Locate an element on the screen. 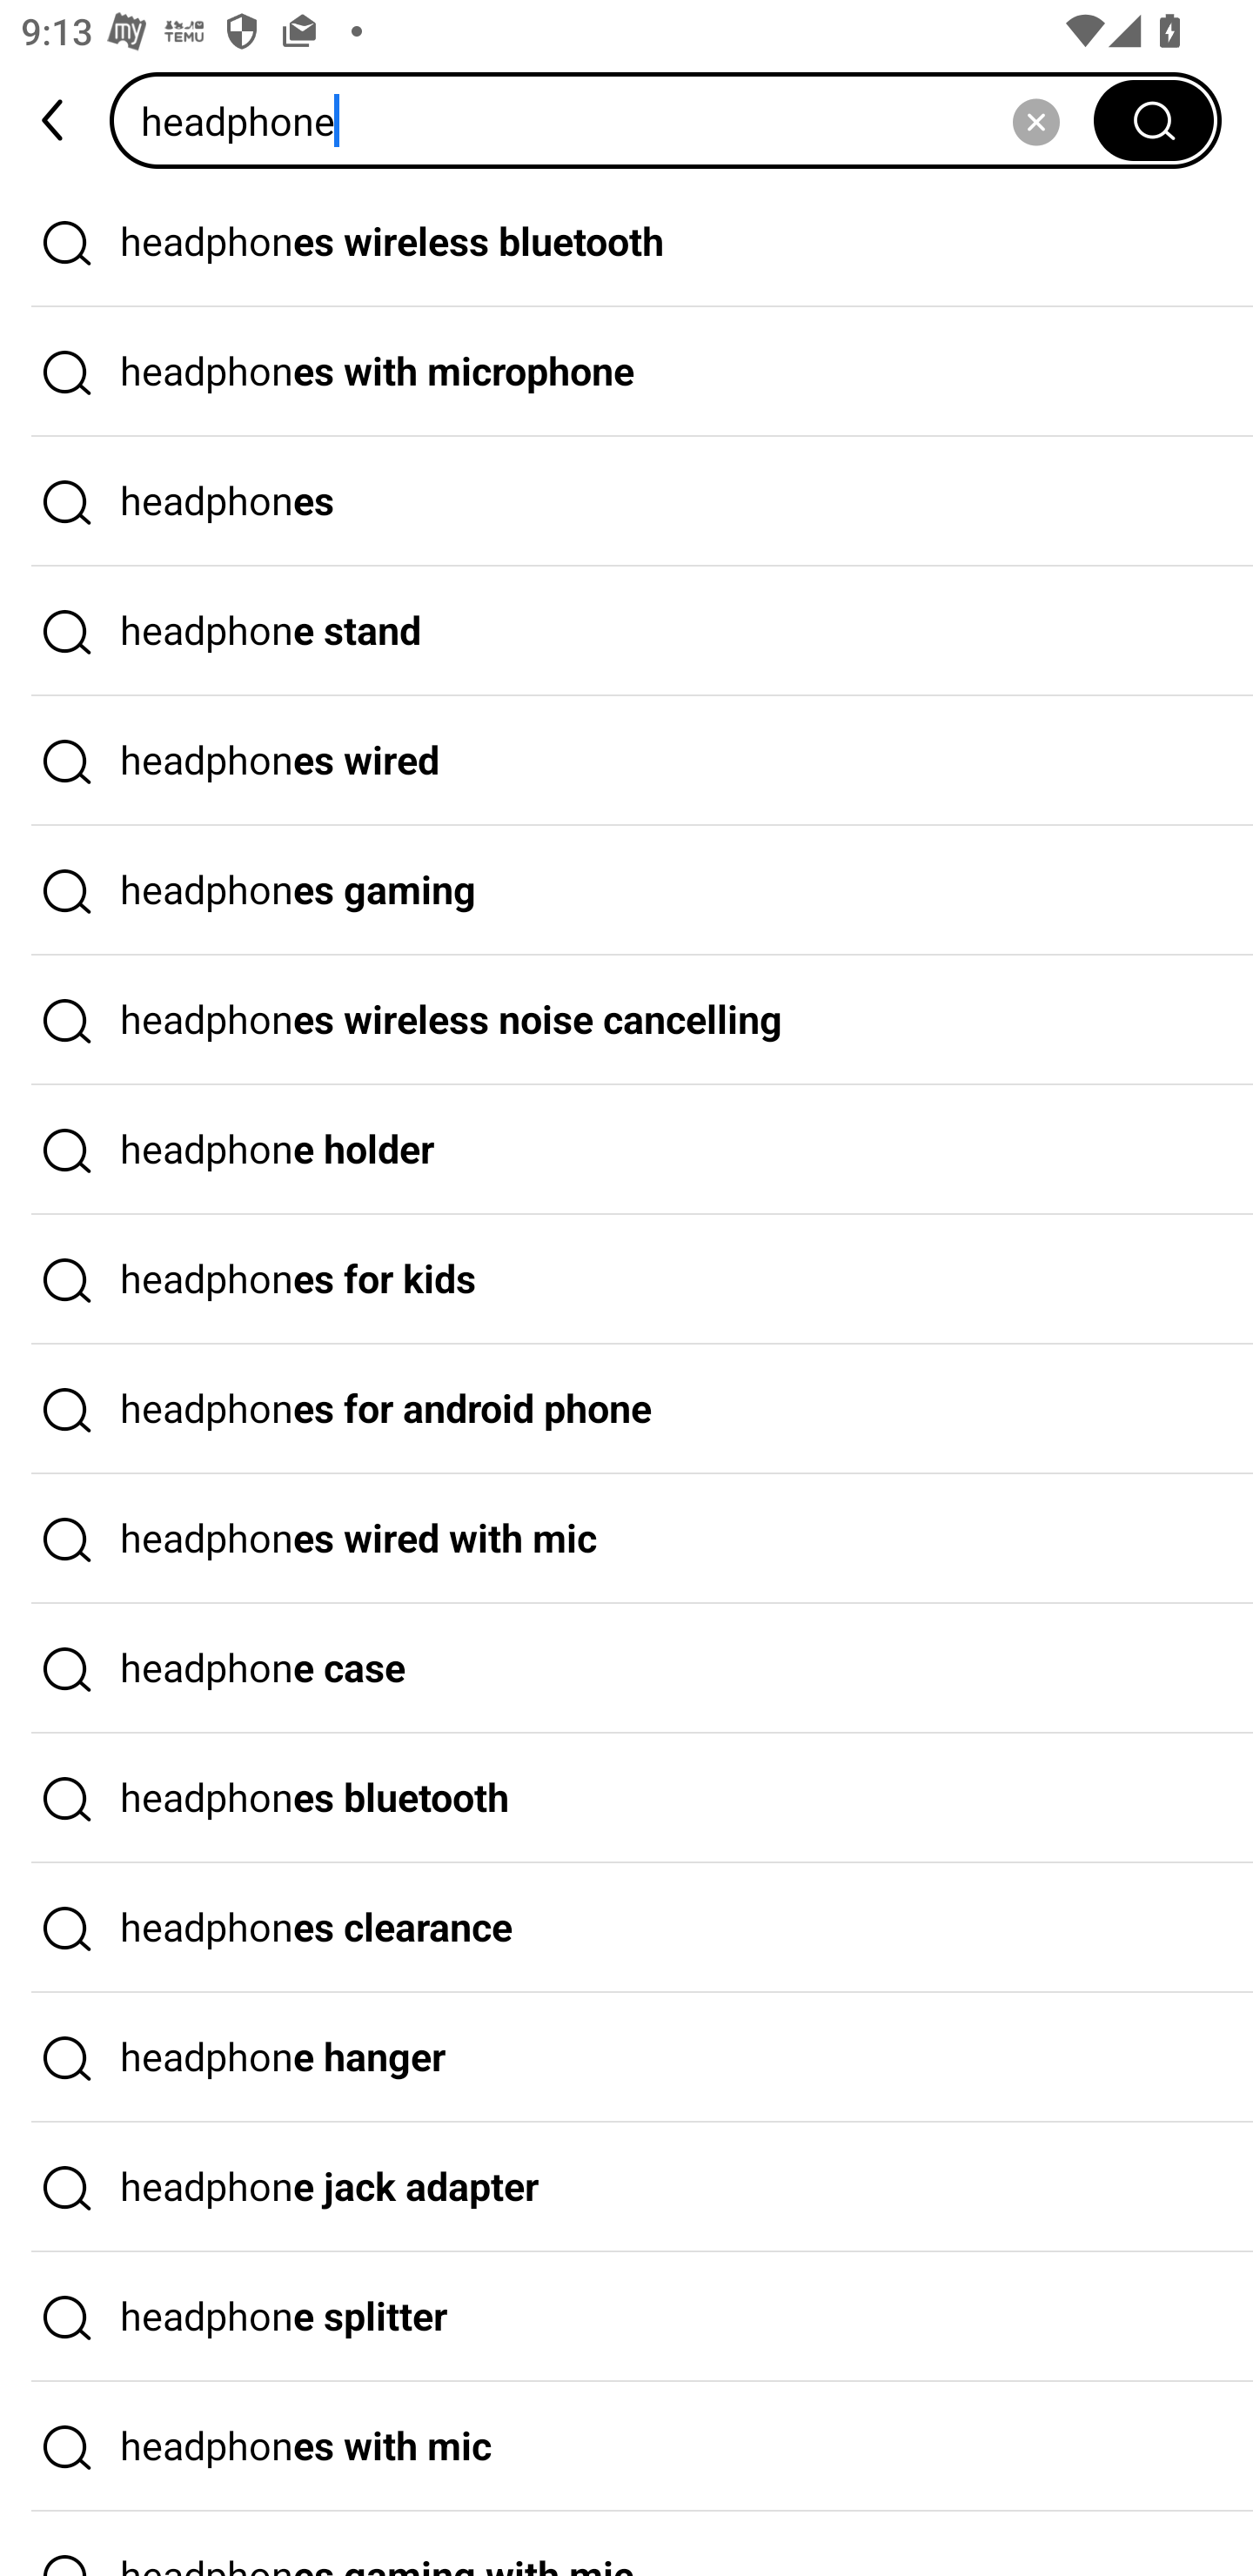 The height and width of the screenshot is (2576, 1253). headphones for android phone is located at coordinates (626, 1409).